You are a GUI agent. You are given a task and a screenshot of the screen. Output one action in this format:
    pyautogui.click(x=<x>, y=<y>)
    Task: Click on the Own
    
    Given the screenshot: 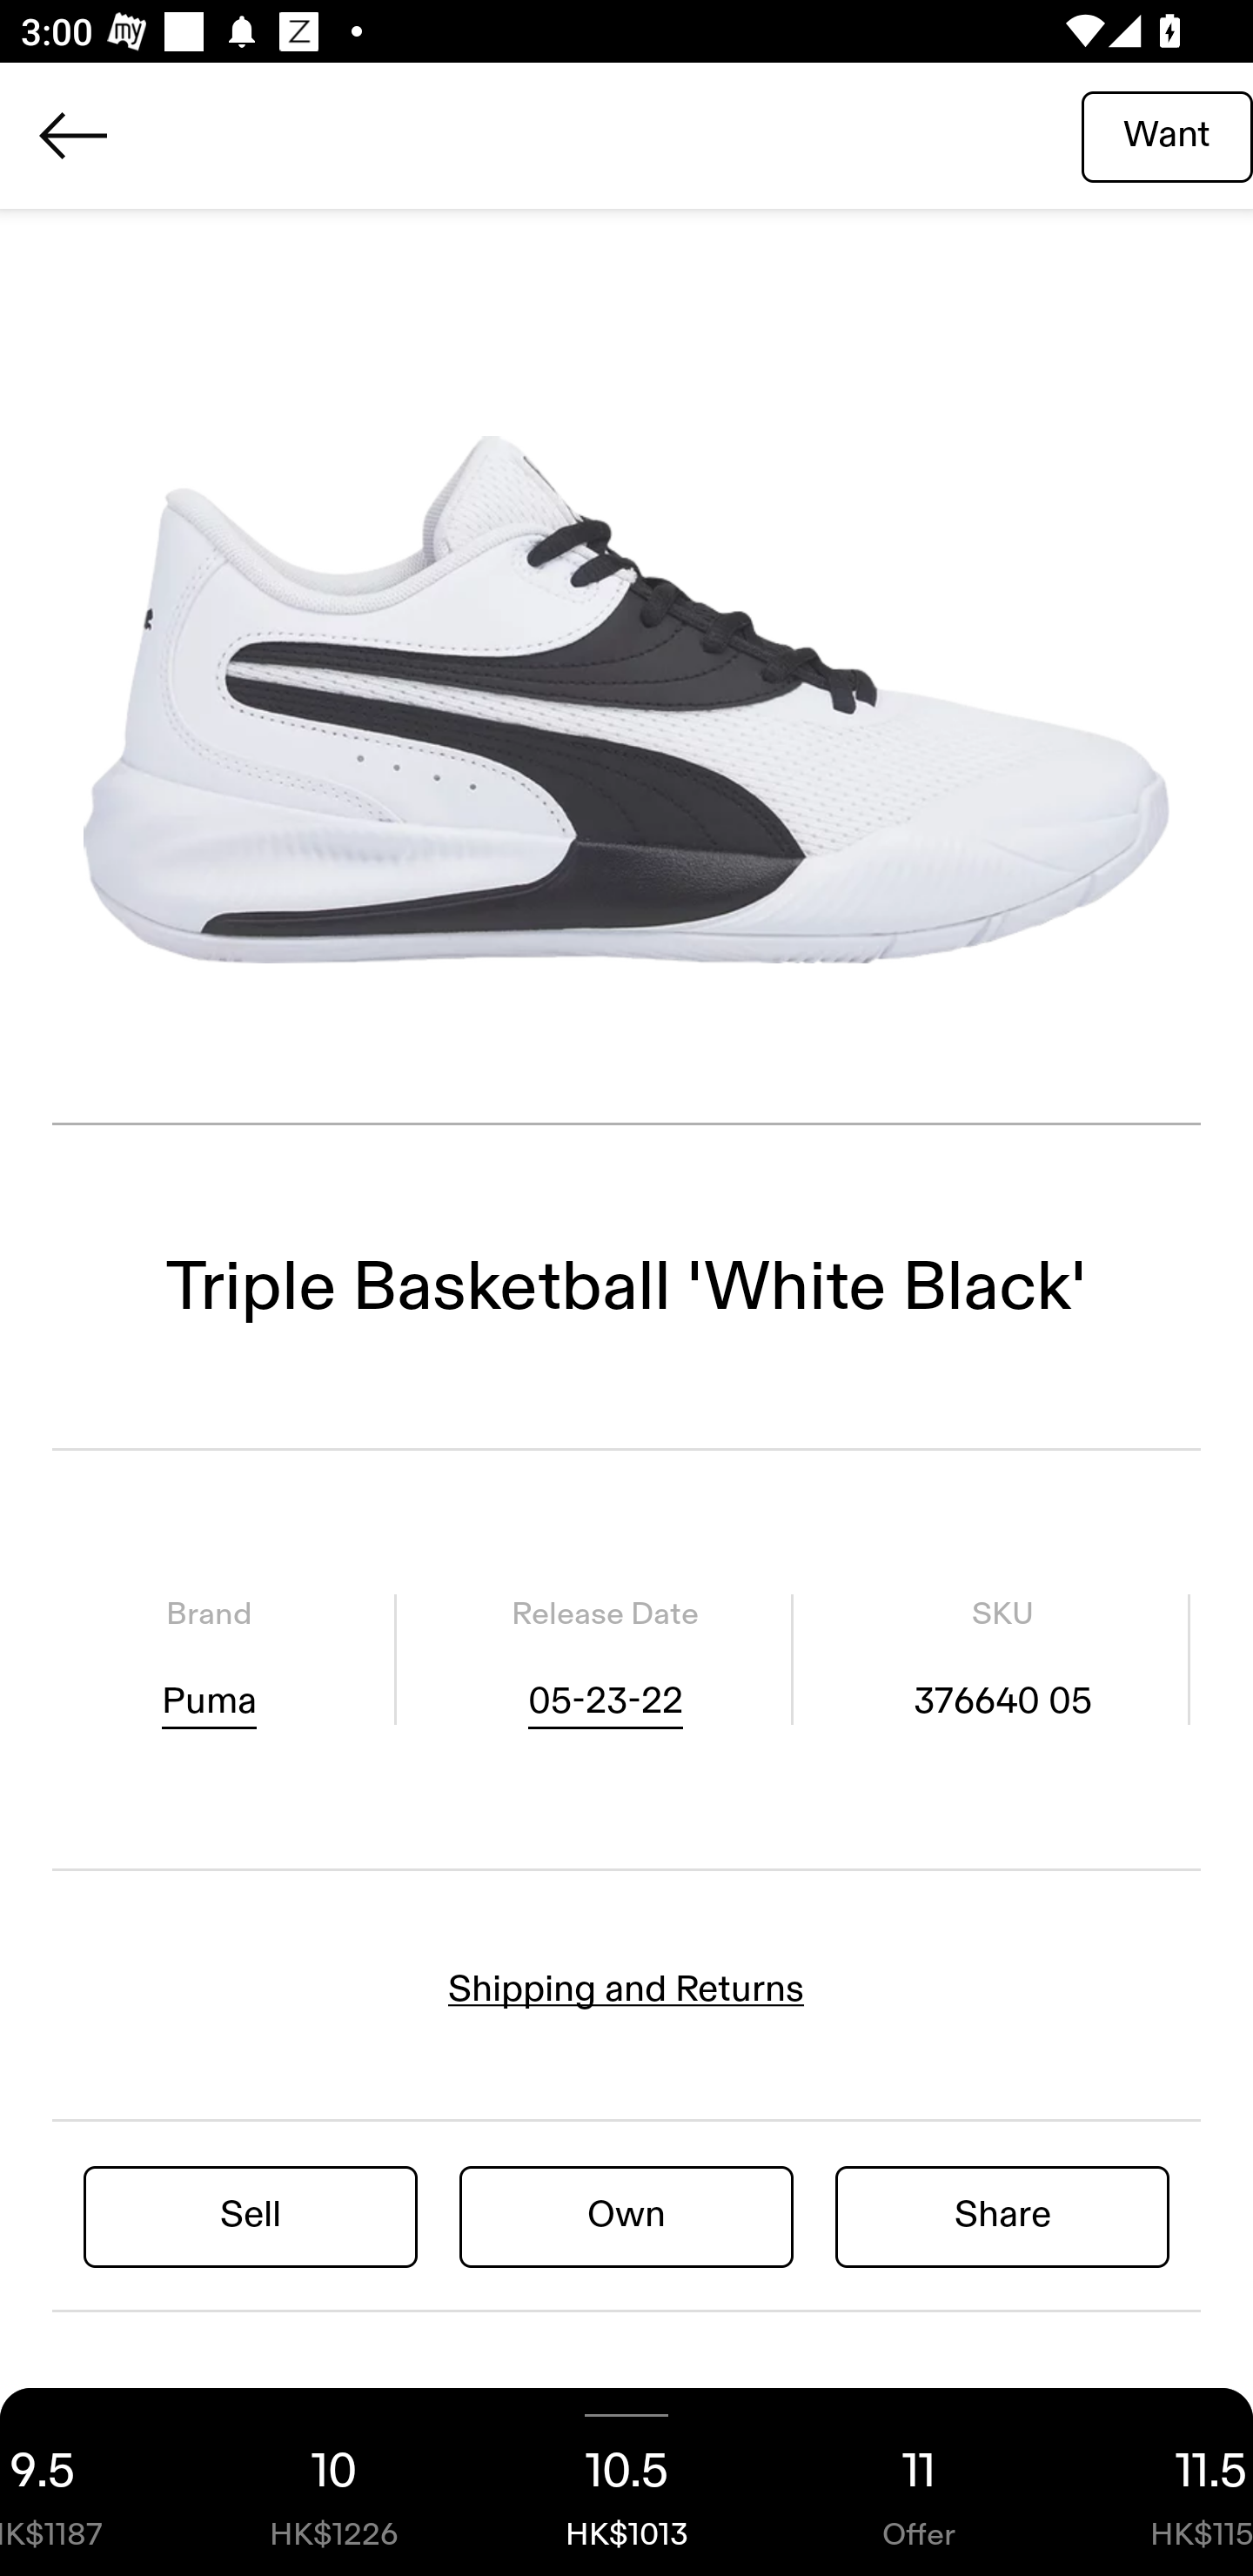 What is the action you would take?
    pyautogui.click(x=626, y=2215)
    